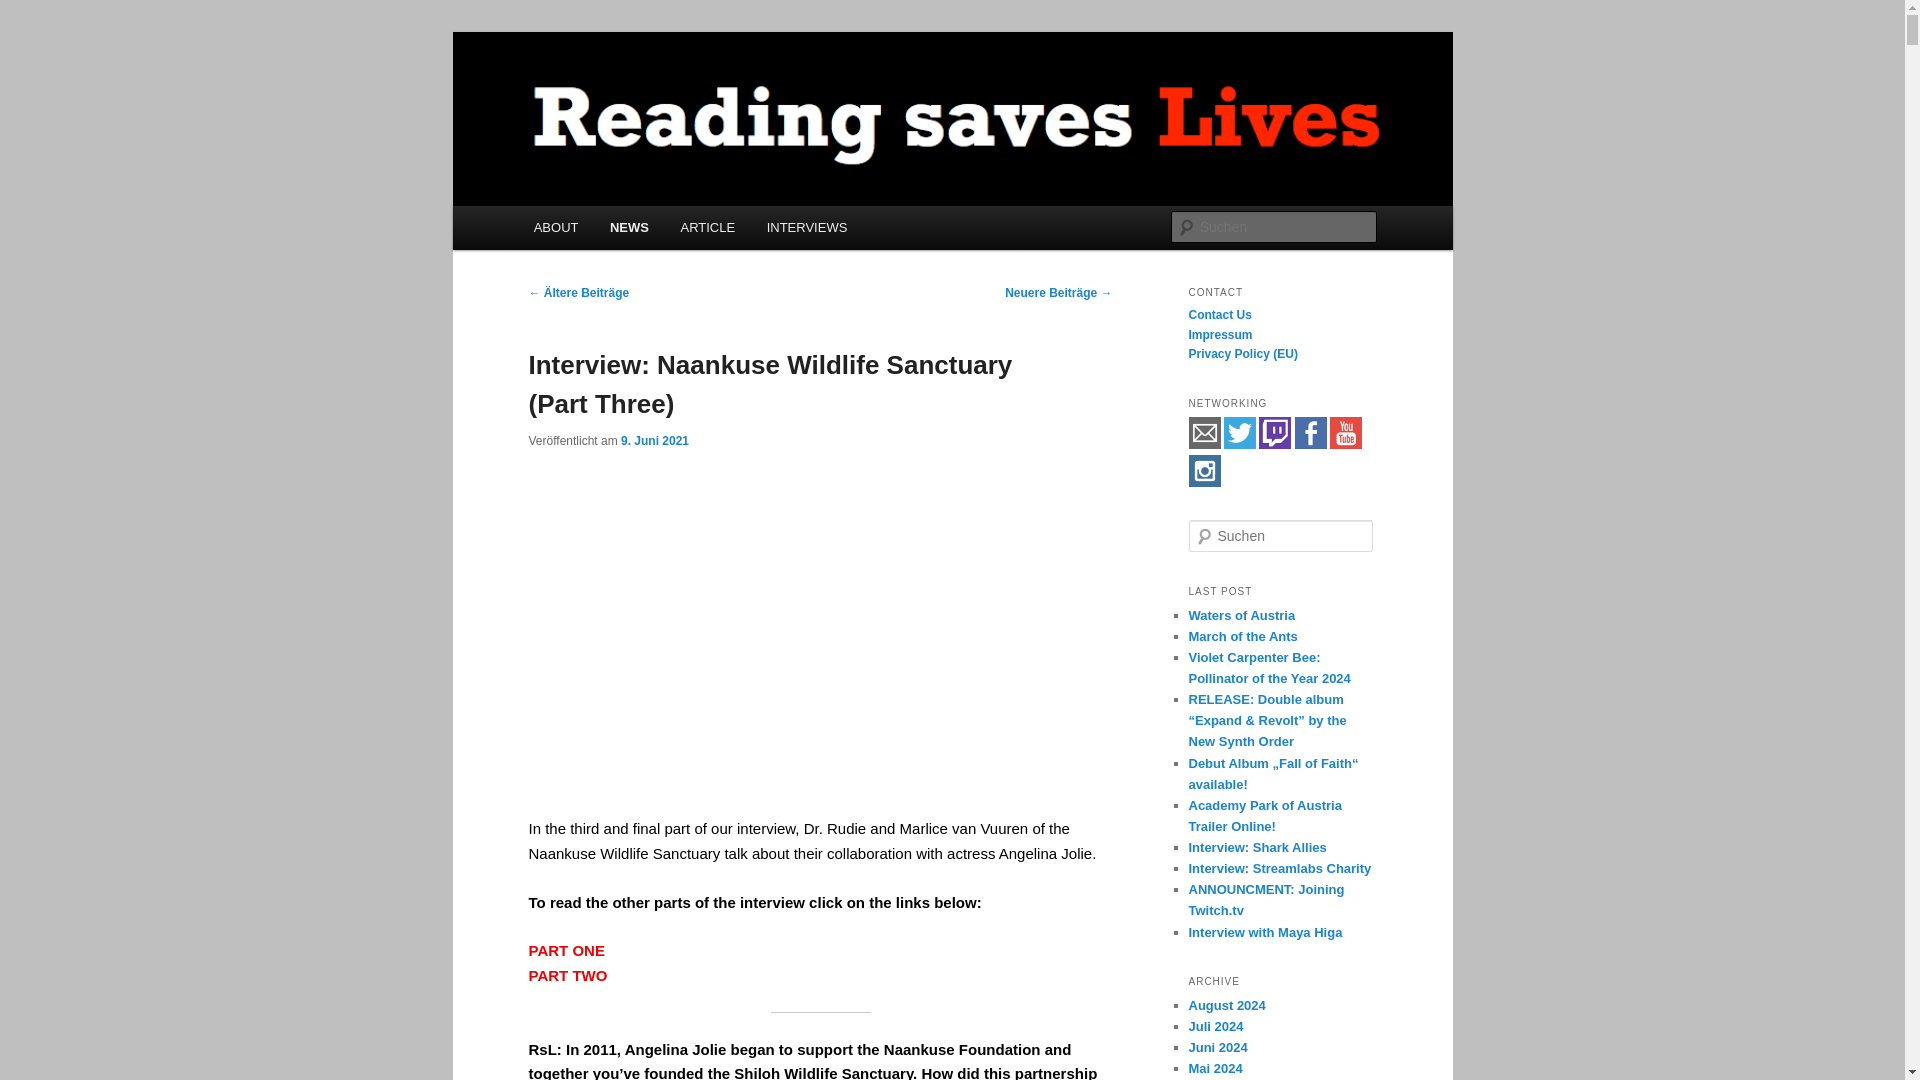  I want to click on PART ONE, so click(566, 950).